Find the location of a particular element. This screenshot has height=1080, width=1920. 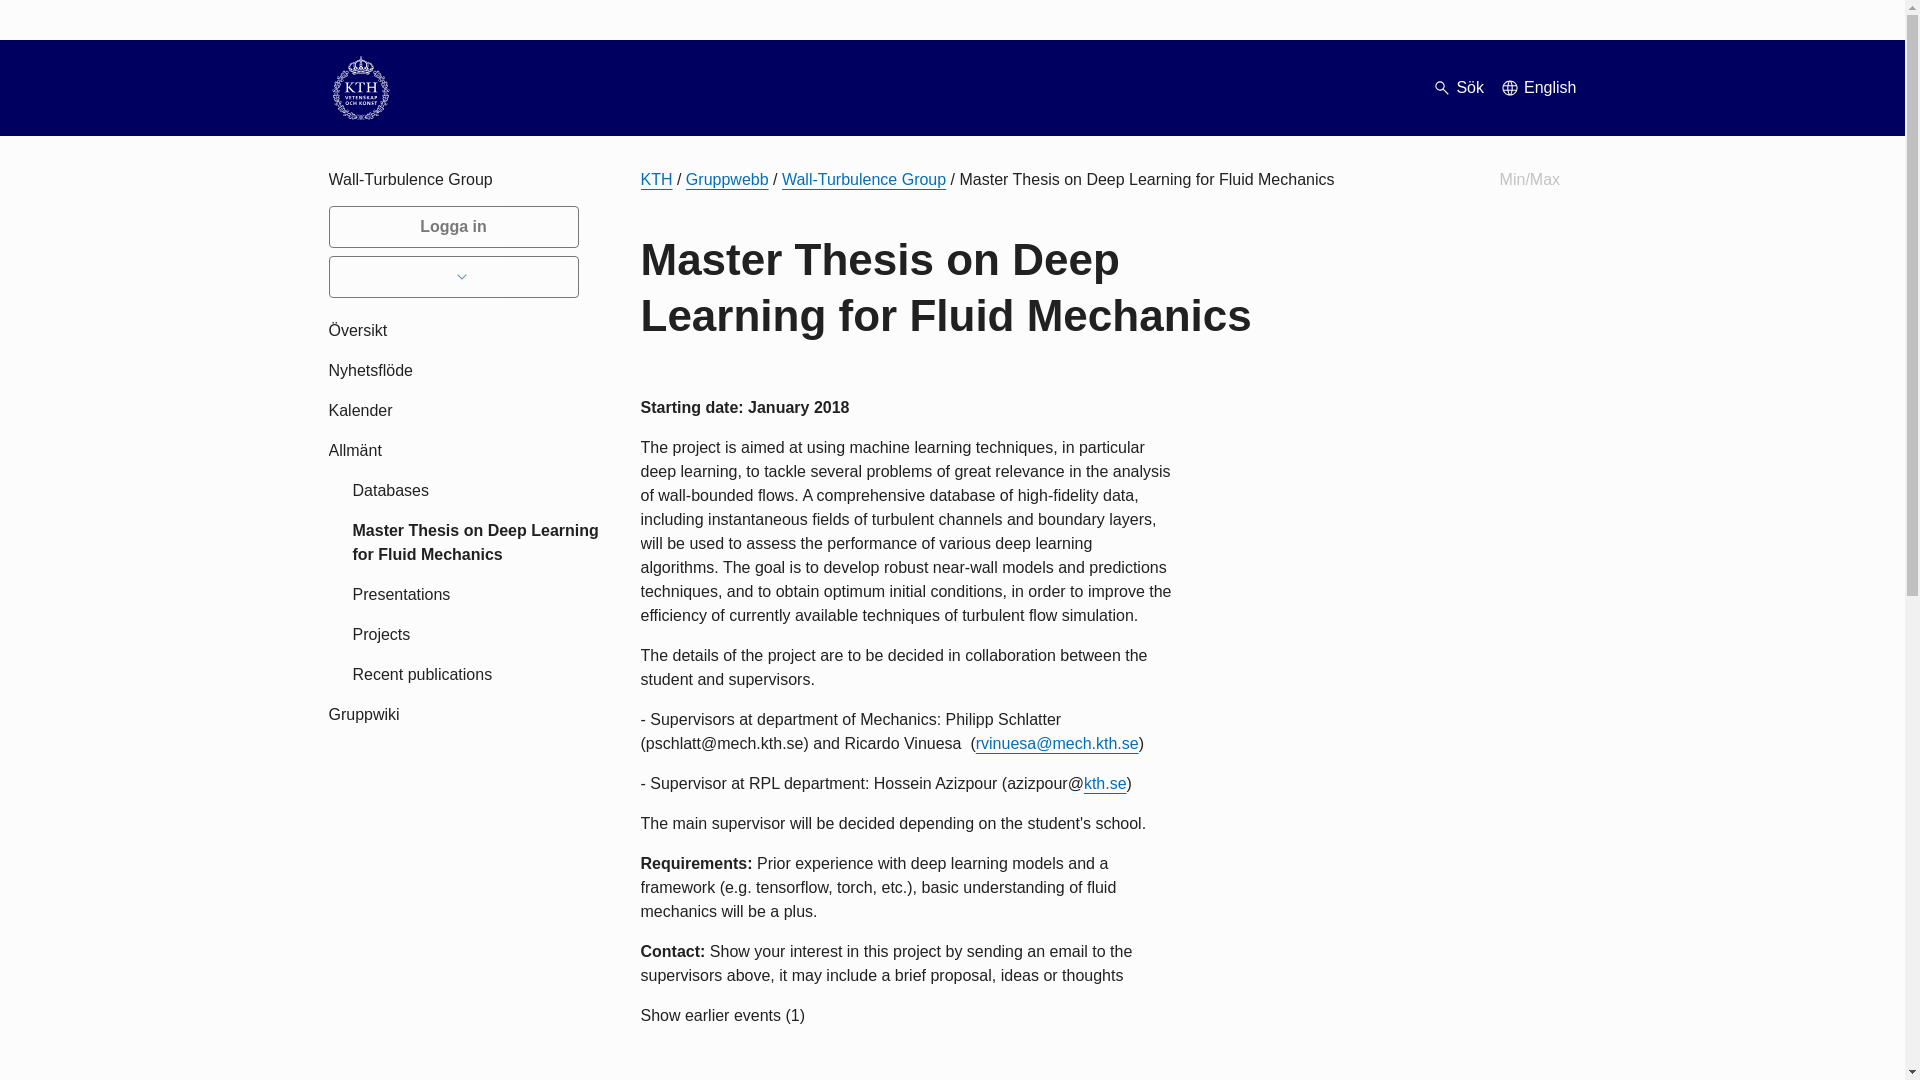

Databases is located at coordinates (476, 490).